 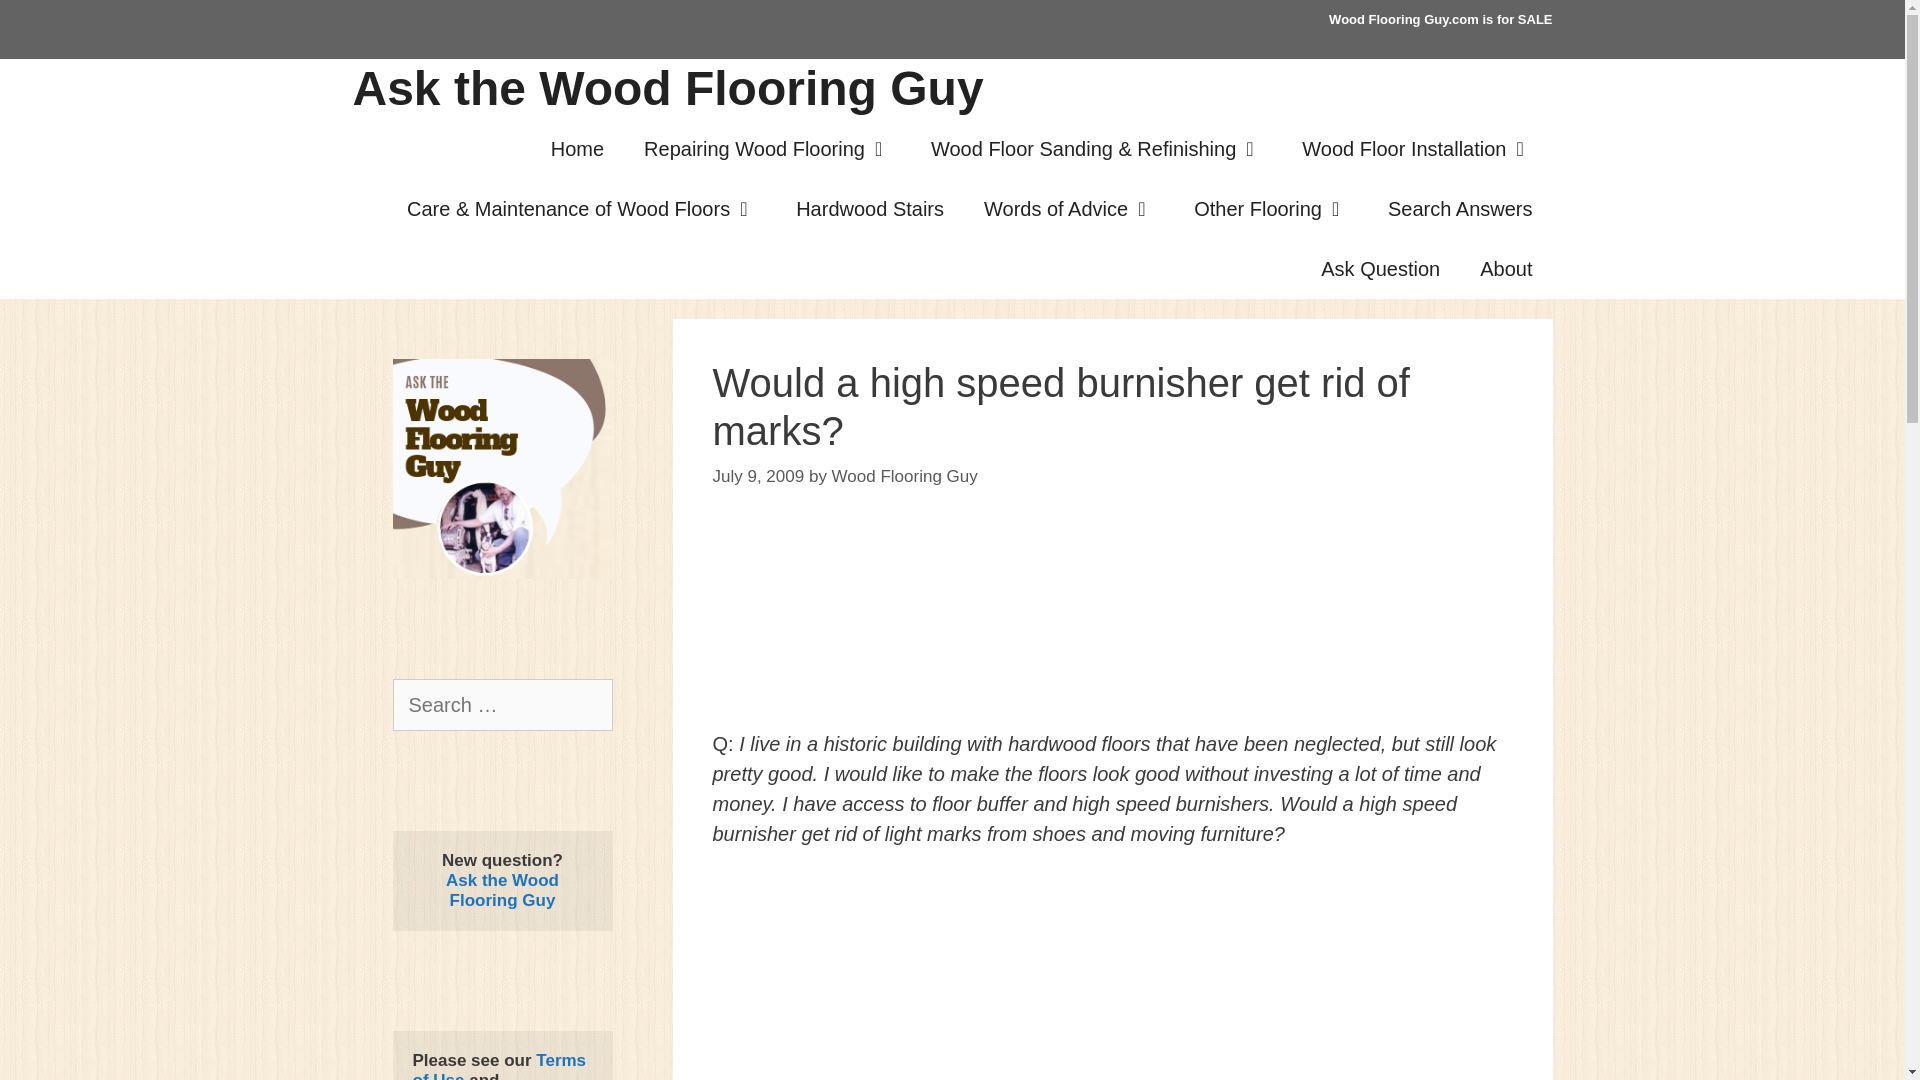 What do you see at coordinates (502, 705) in the screenshot?
I see `Search for:` at bounding box center [502, 705].